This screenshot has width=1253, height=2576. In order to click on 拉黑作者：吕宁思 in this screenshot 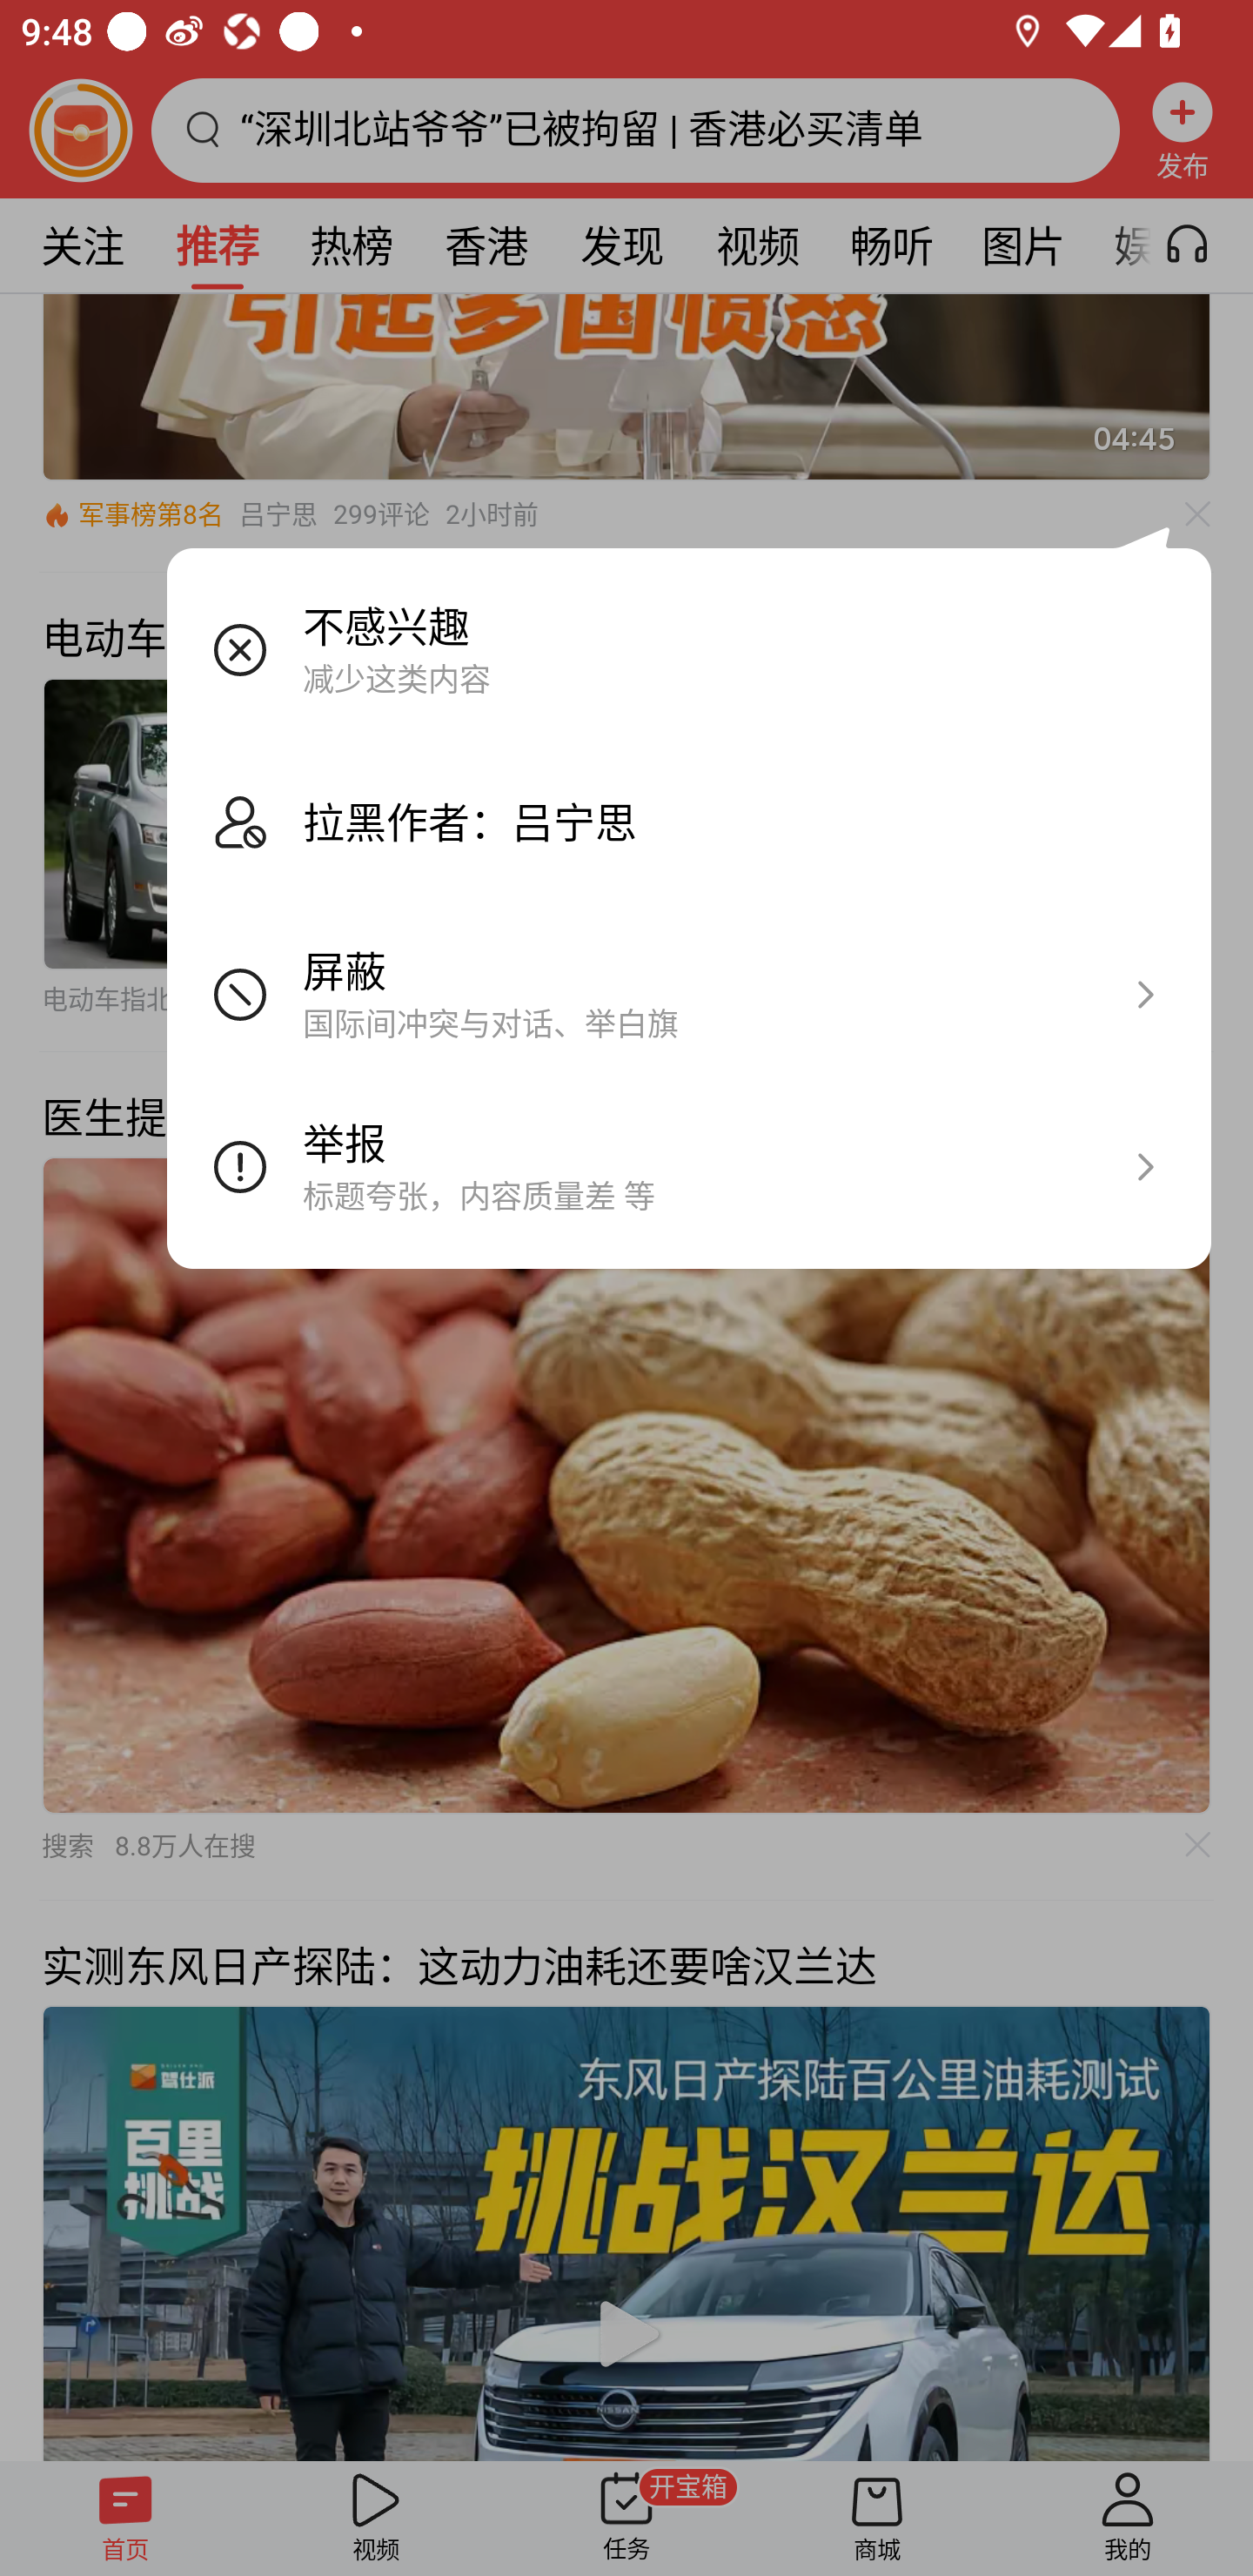, I will do `click(689, 822)`.